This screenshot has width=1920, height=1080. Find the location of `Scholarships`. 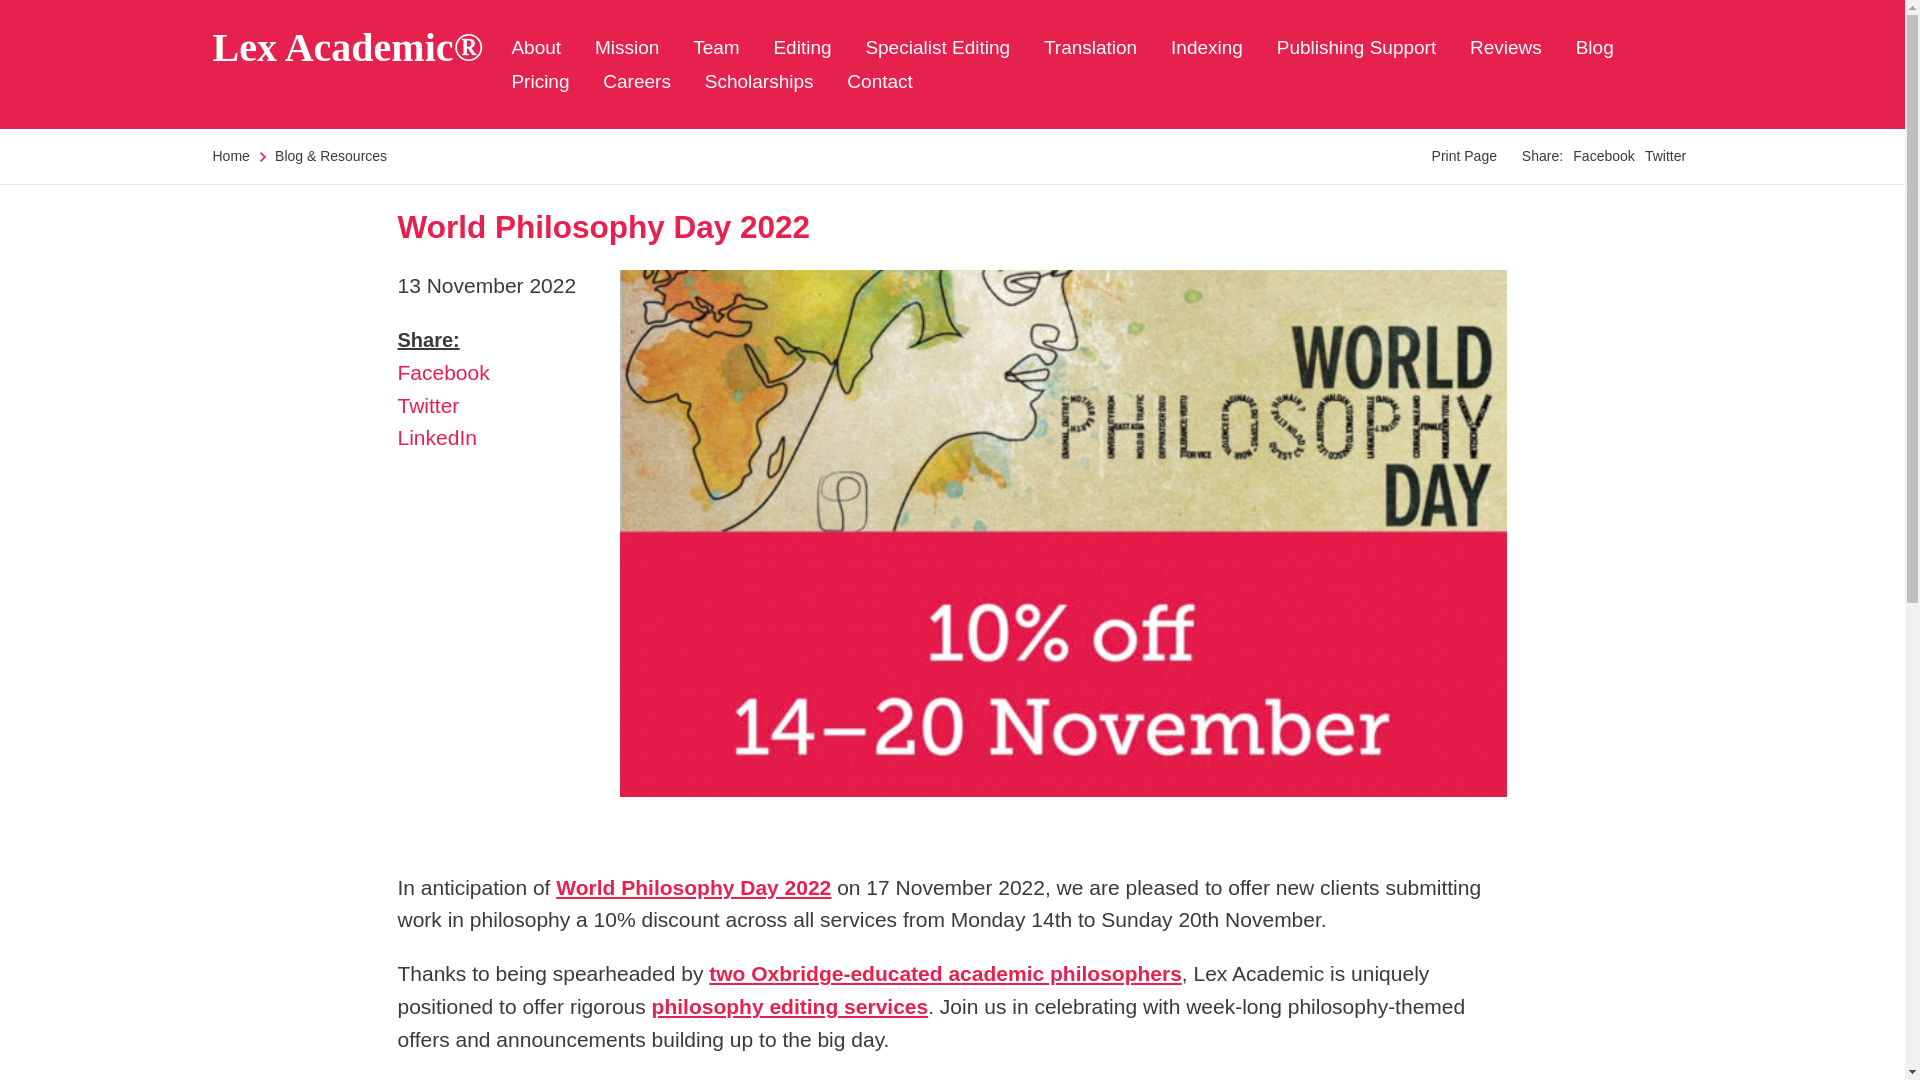

Scholarships is located at coordinates (759, 81).